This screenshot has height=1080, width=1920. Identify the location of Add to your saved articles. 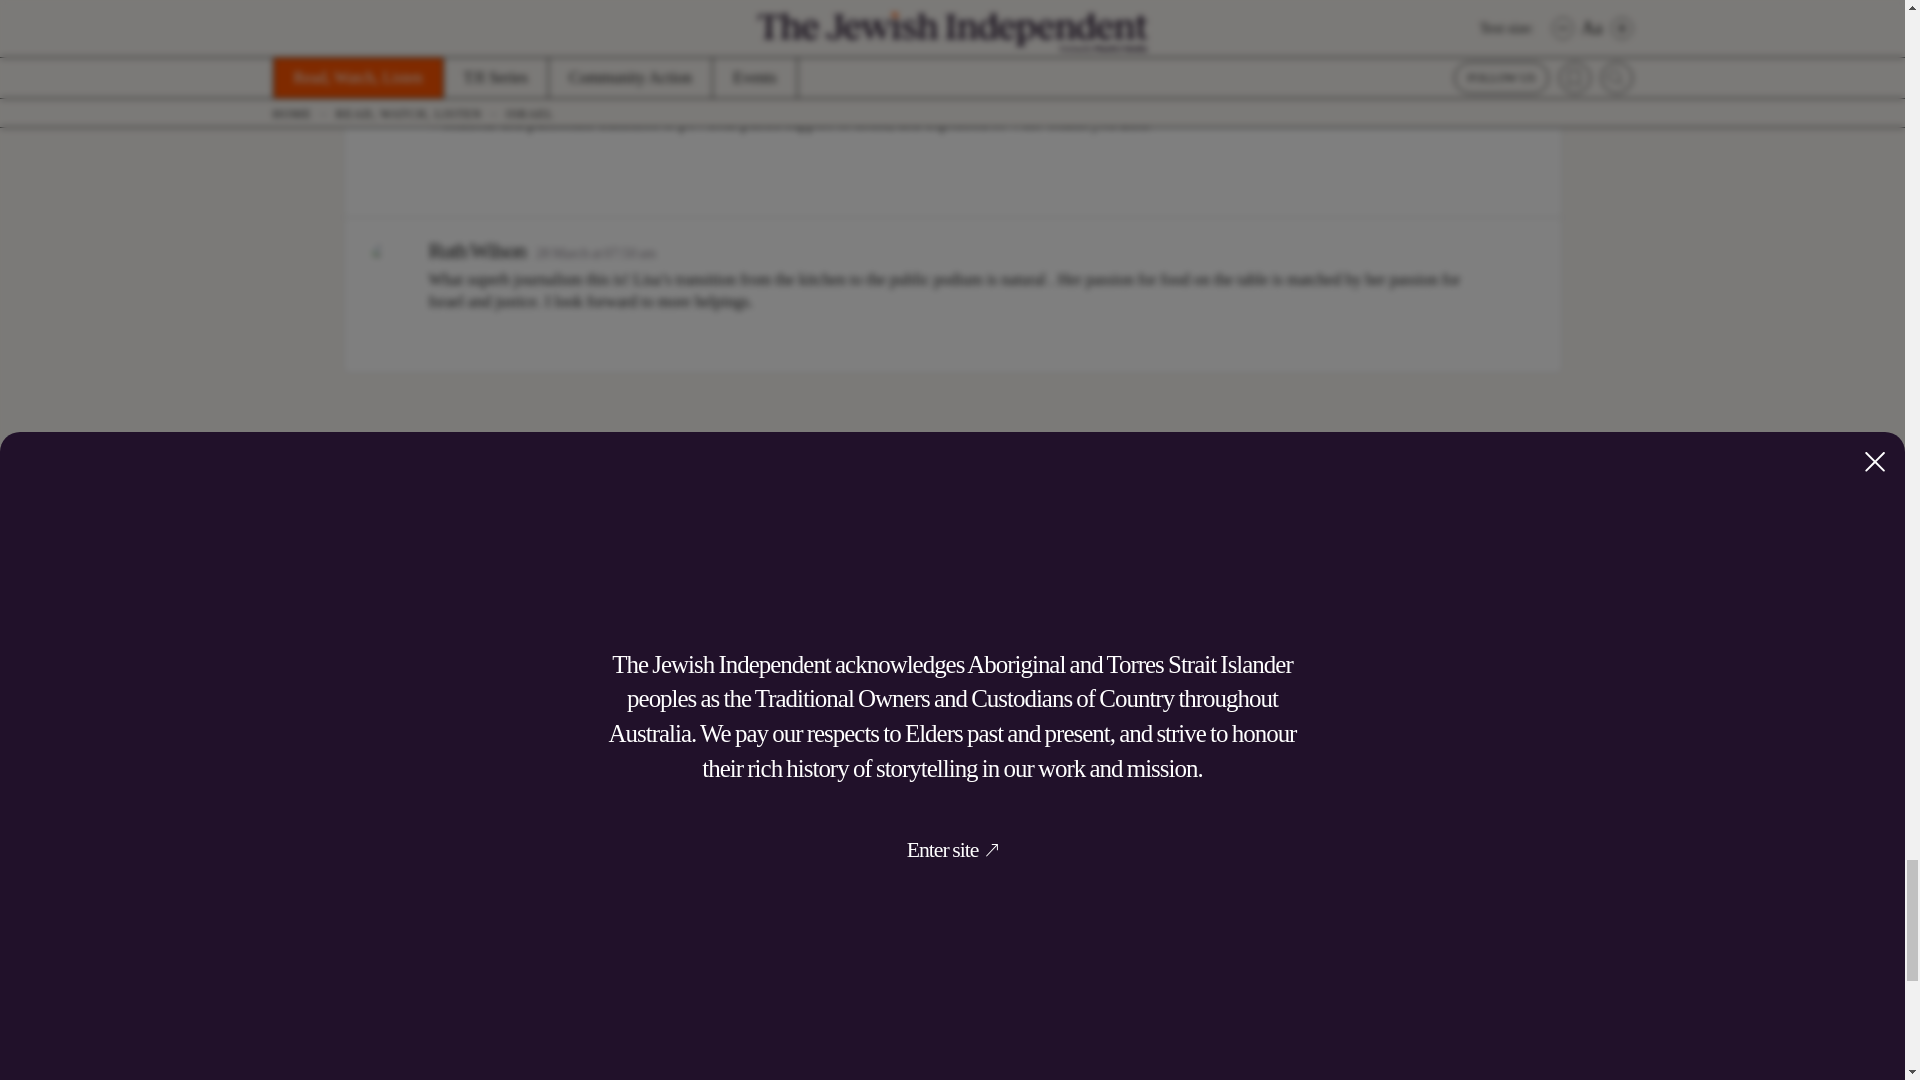
(702, 954).